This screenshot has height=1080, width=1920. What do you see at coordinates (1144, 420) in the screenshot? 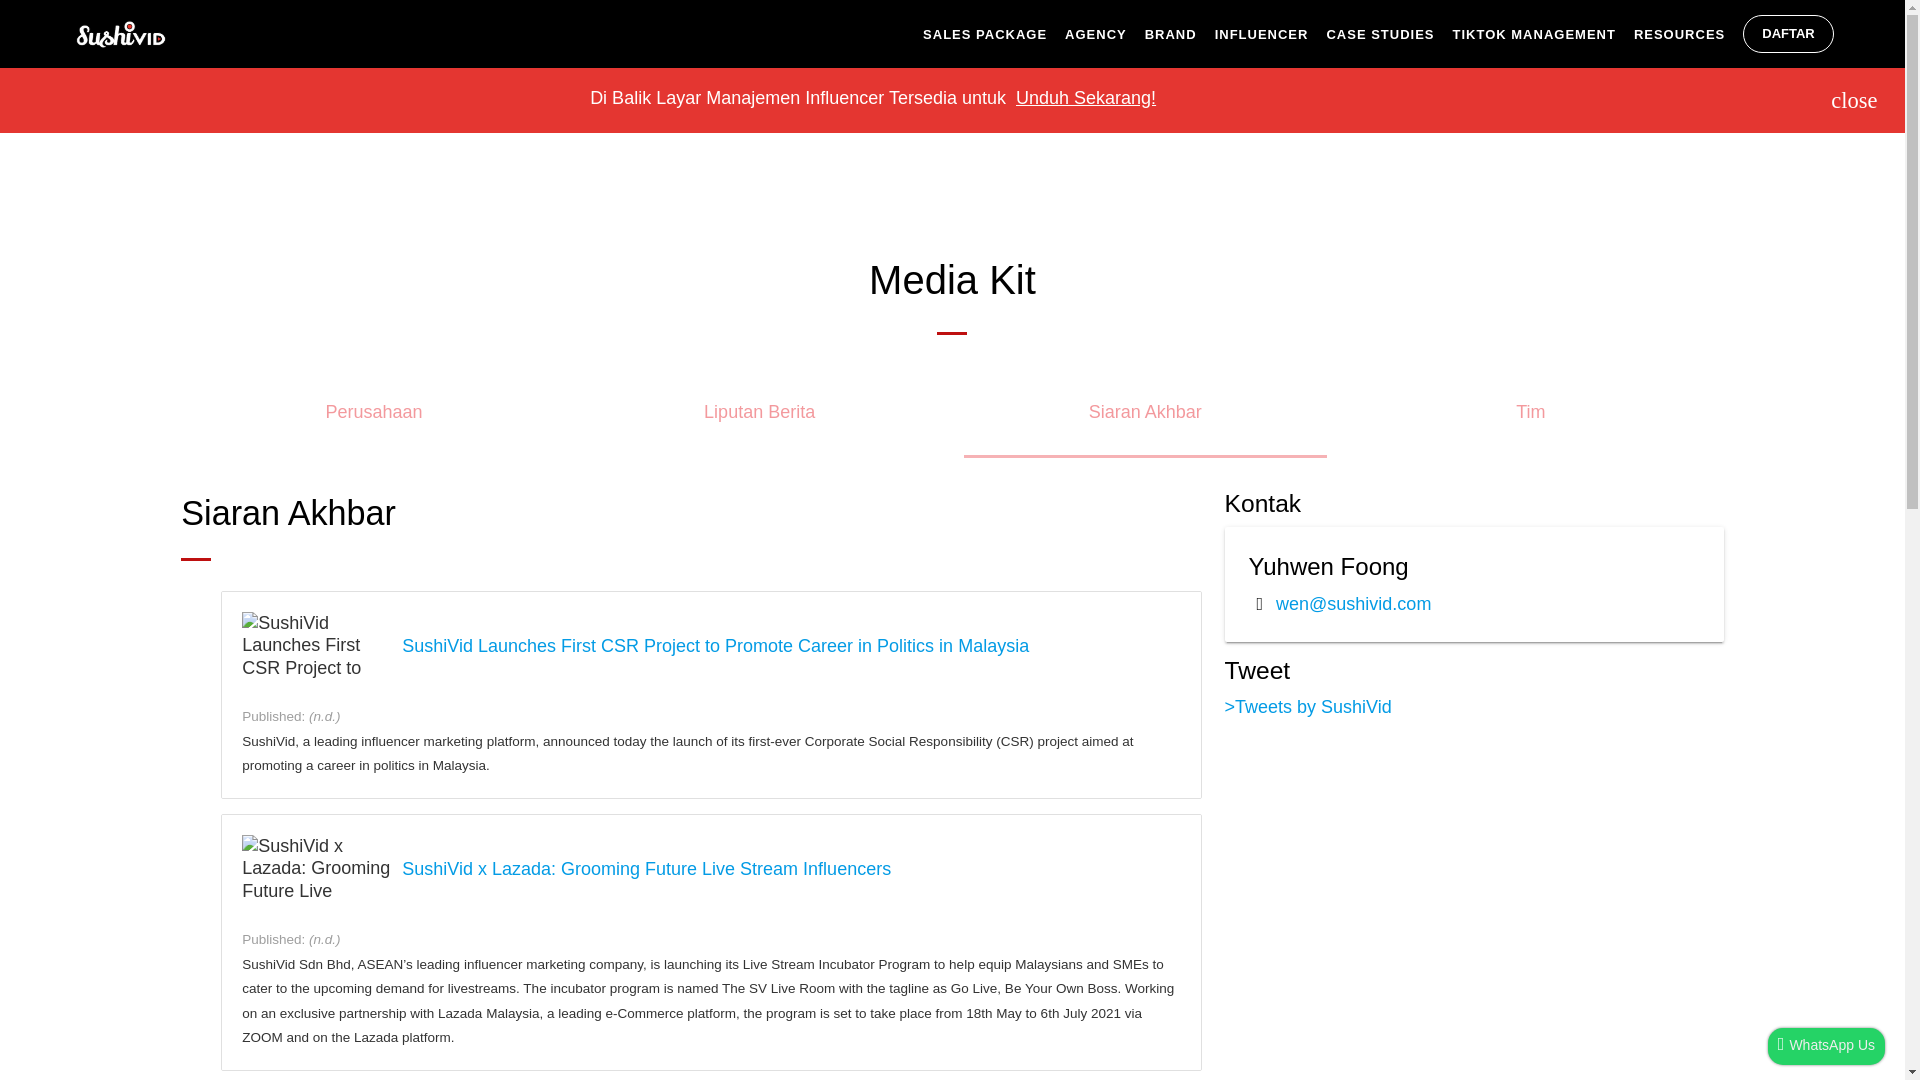
I see `Siaran Akhbar` at bounding box center [1144, 420].